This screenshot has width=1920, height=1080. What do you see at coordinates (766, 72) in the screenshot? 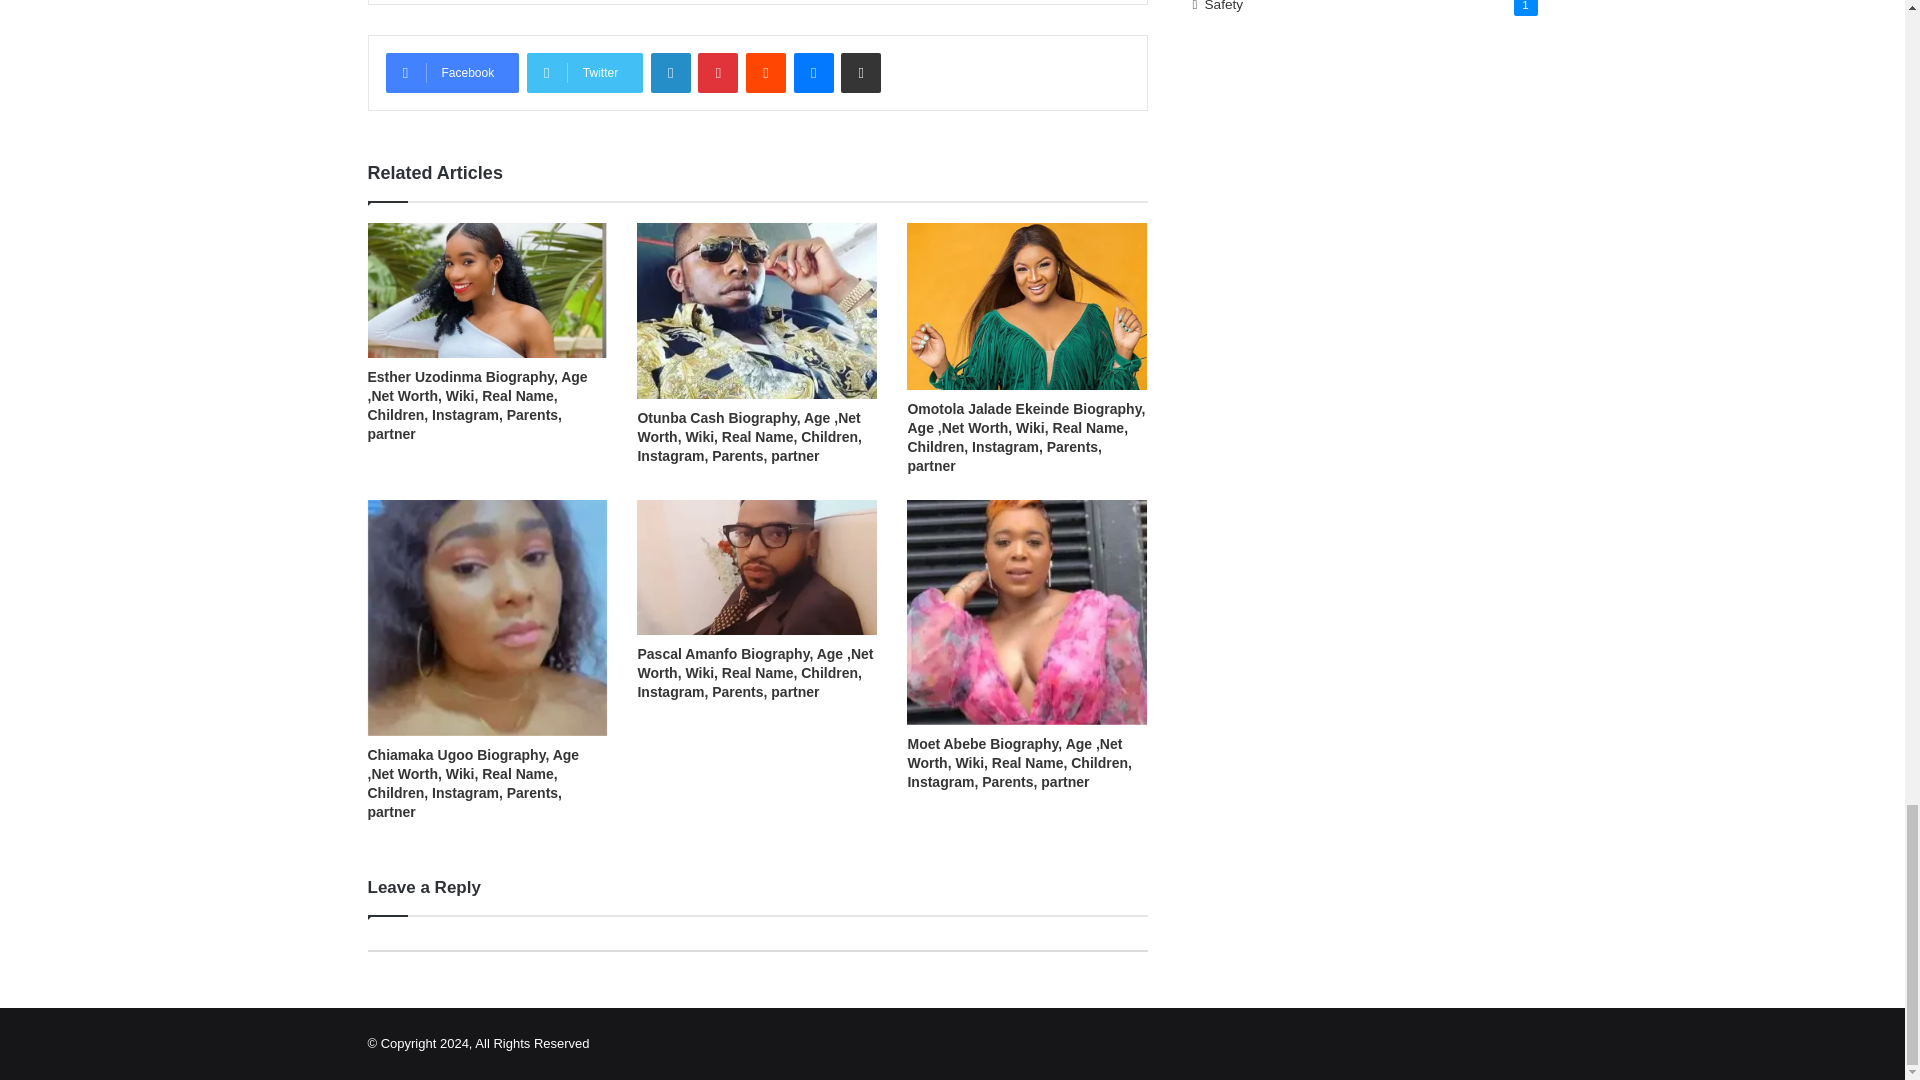
I see `Reddit` at bounding box center [766, 72].